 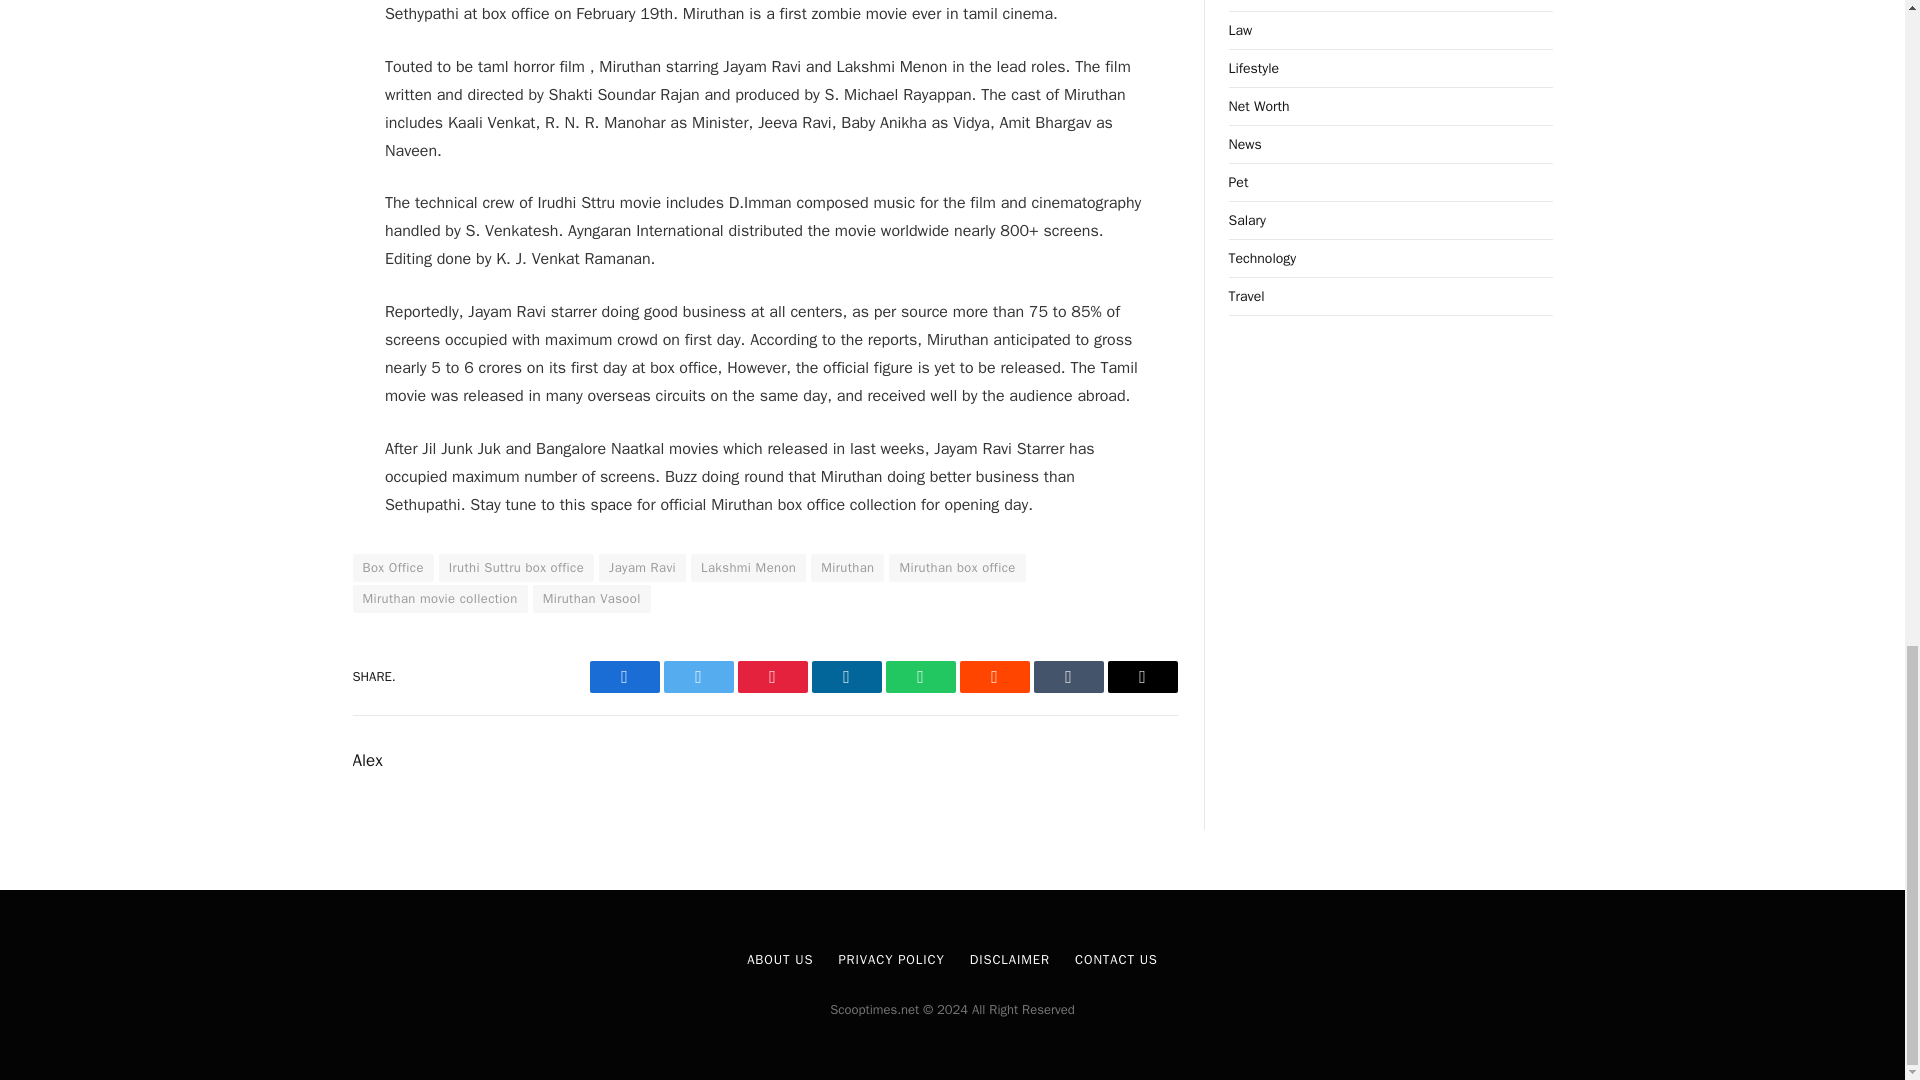 I want to click on Jayam Ravi, so click(x=642, y=568).